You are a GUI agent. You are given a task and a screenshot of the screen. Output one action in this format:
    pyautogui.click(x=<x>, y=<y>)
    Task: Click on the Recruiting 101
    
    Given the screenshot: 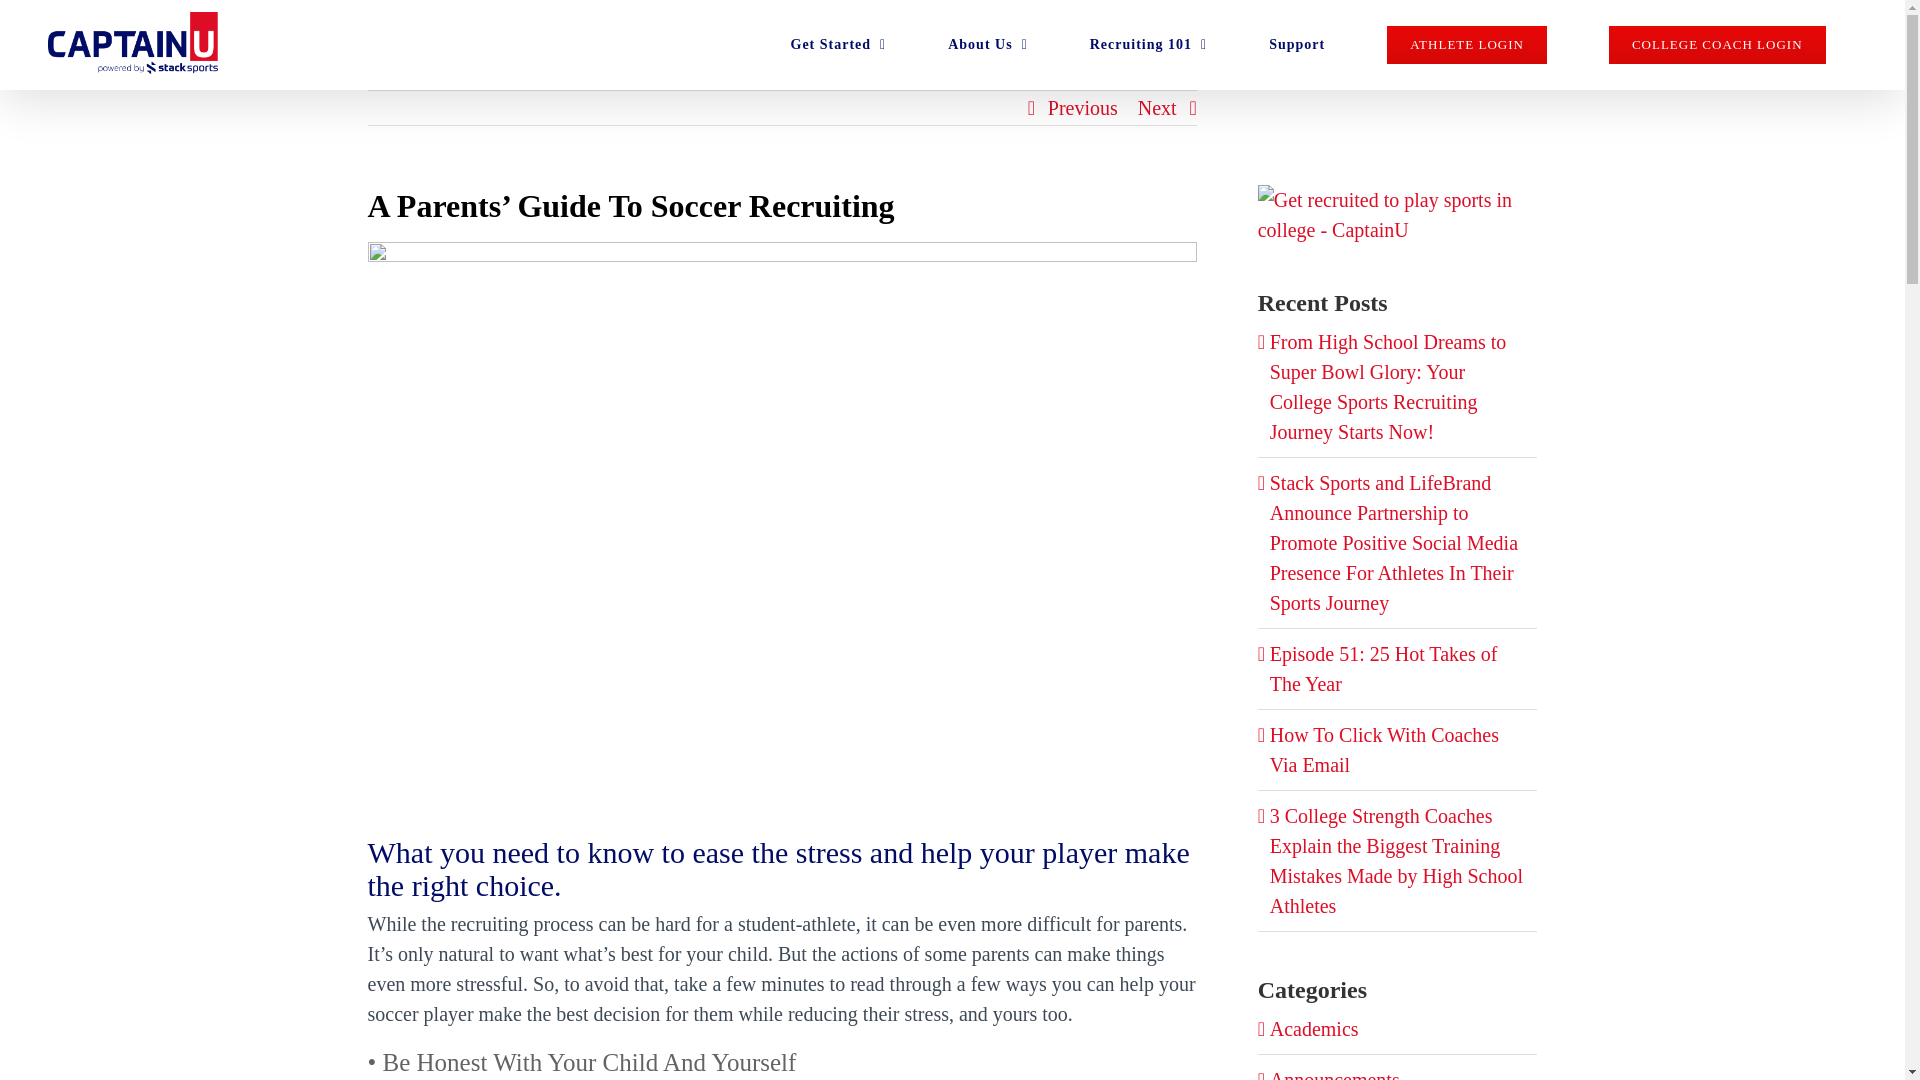 What is the action you would take?
    pyautogui.click(x=1148, y=44)
    